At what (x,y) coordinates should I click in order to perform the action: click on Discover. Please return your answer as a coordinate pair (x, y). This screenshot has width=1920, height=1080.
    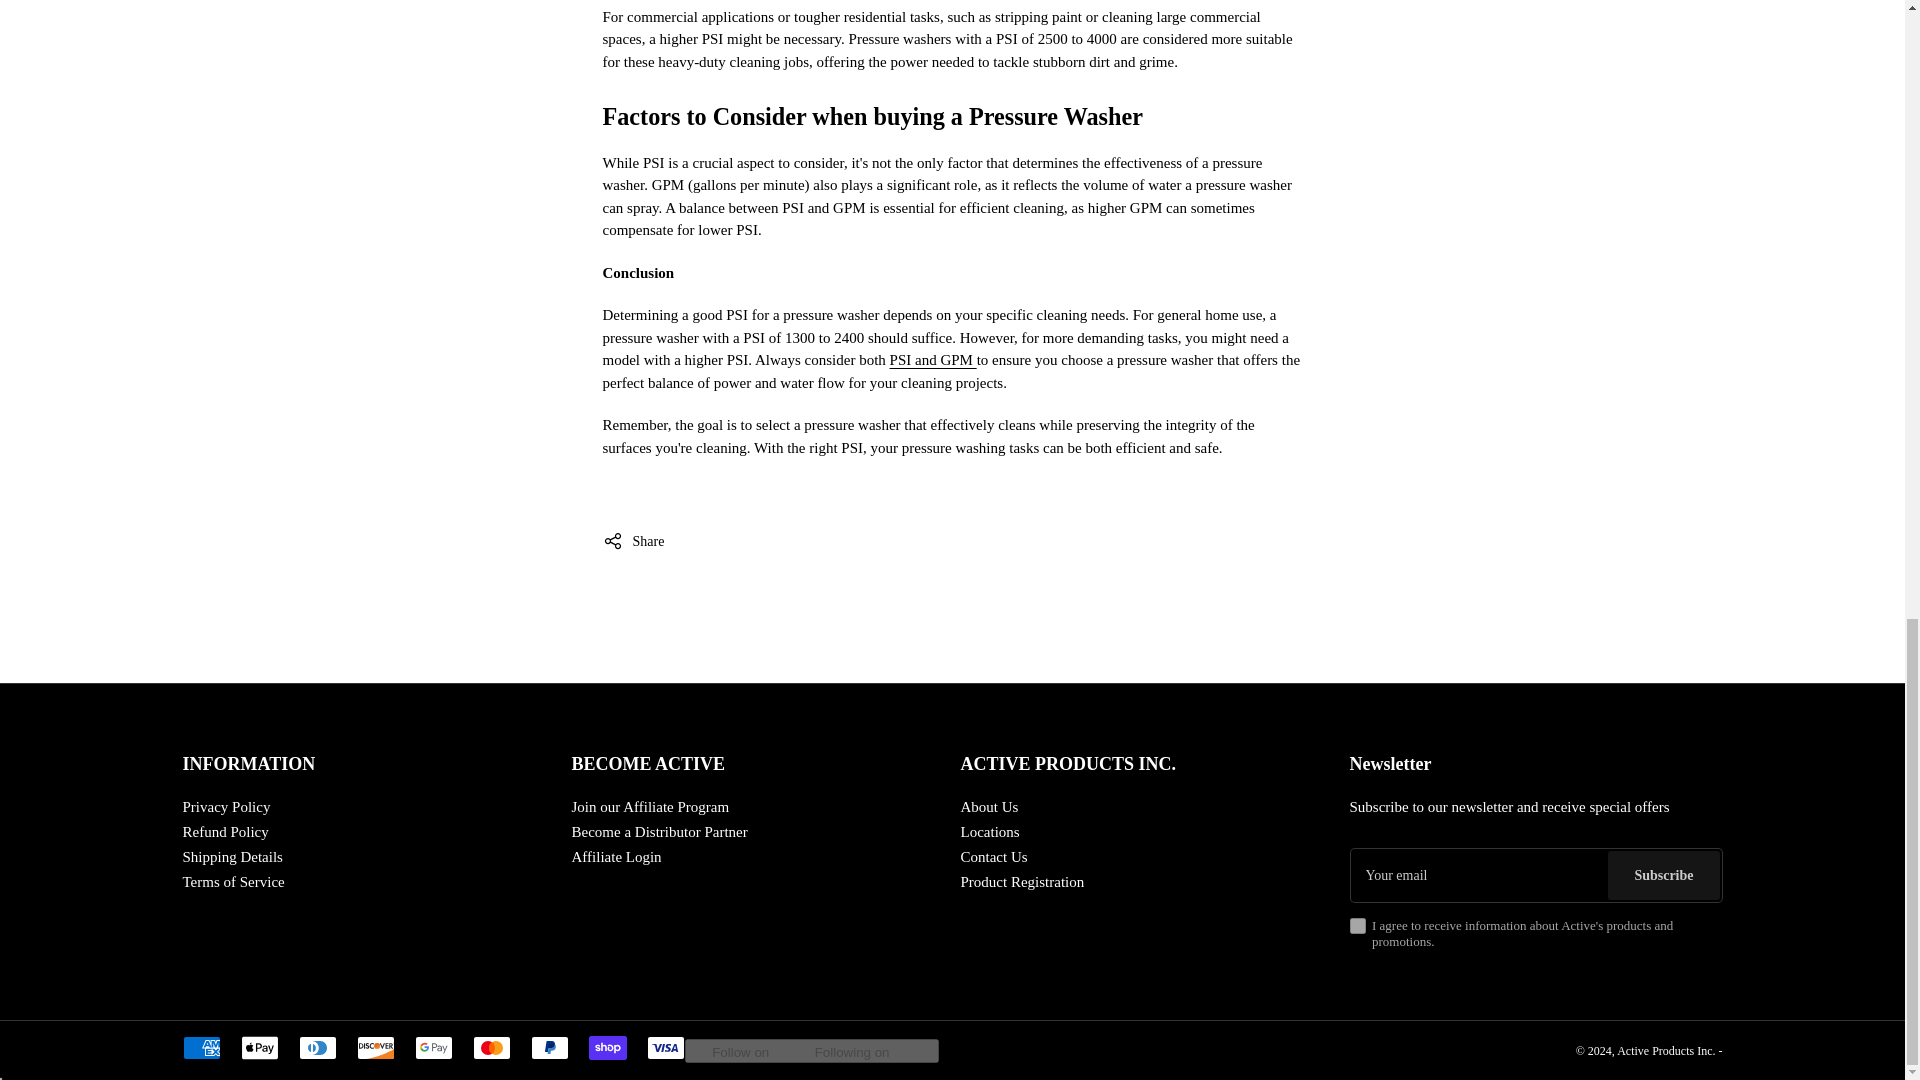
    Looking at the image, I should click on (374, 1047).